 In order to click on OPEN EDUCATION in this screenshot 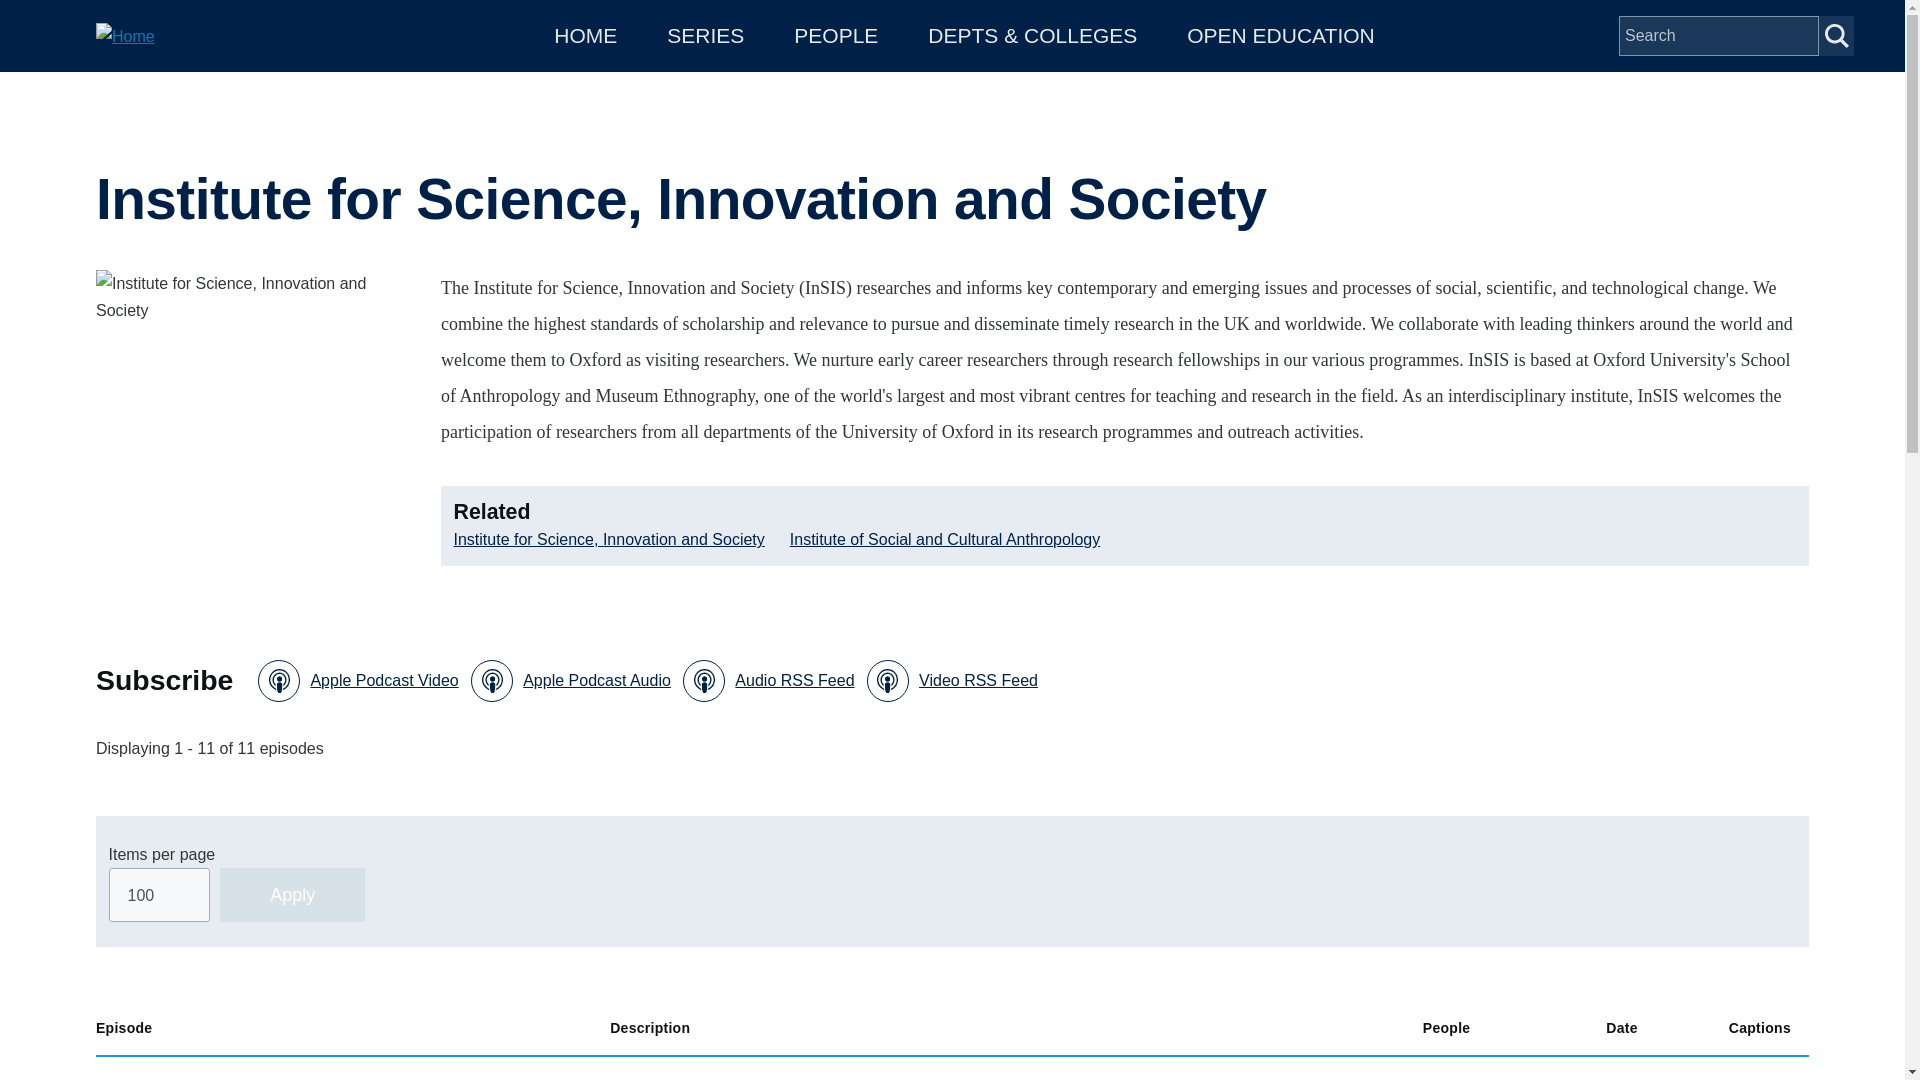, I will do `click(1280, 35)`.